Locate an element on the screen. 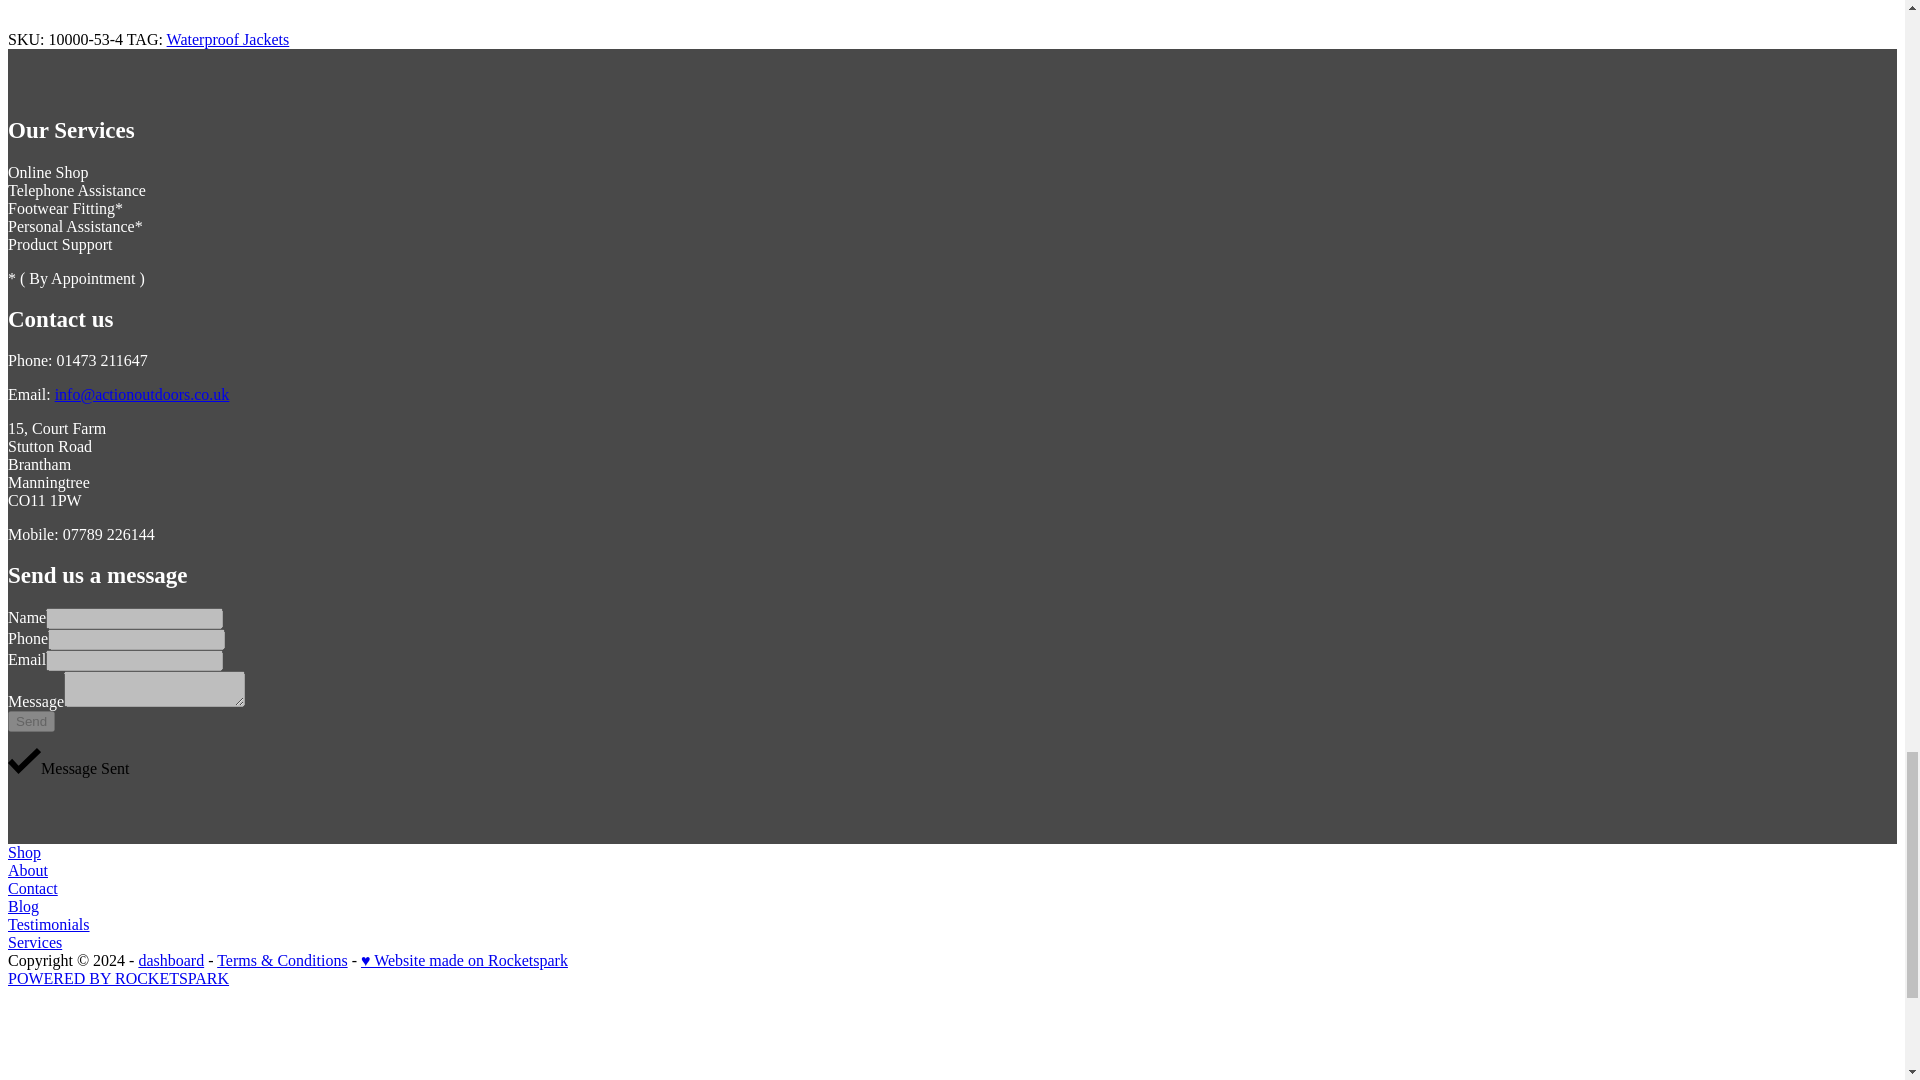 The image size is (1920, 1080). POWERED BY ROCKETSPARK is located at coordinates (118, 978).